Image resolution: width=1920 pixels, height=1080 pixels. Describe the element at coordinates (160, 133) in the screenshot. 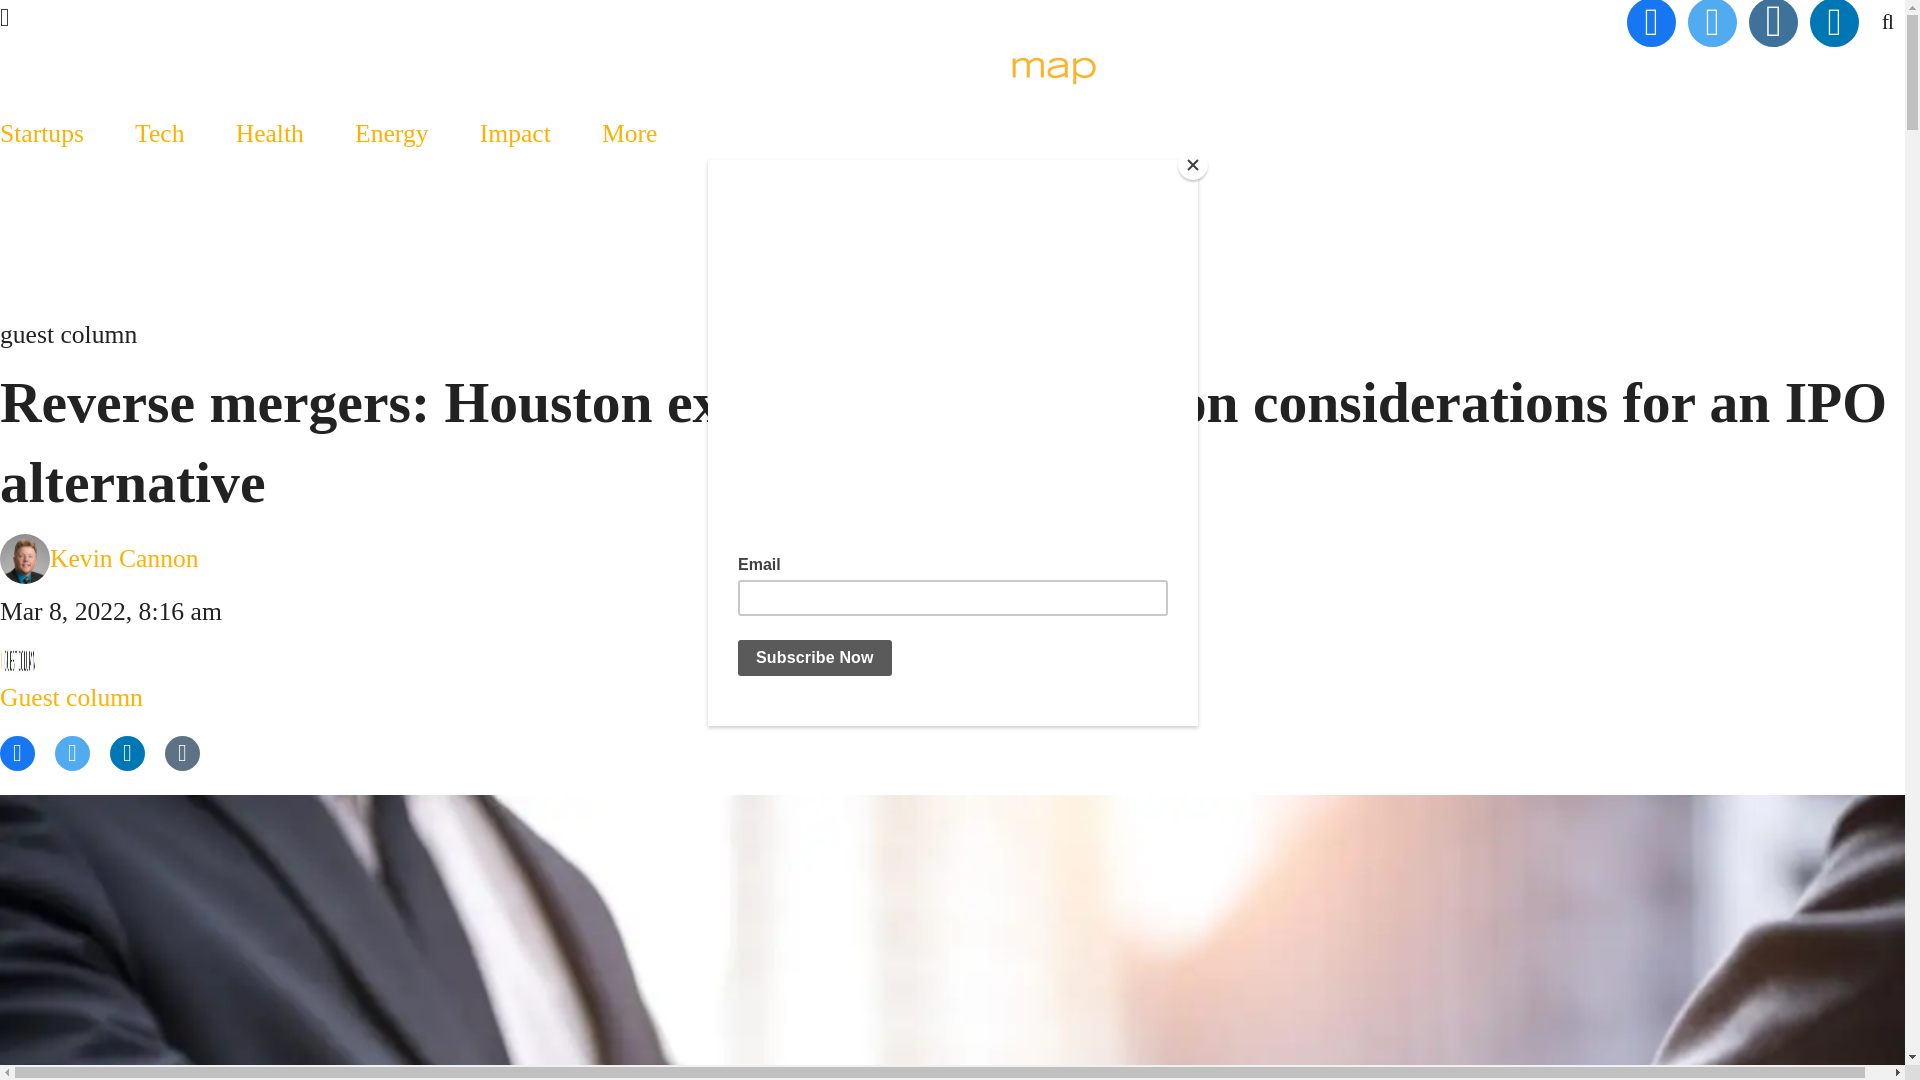

I see `Tech` at that location.